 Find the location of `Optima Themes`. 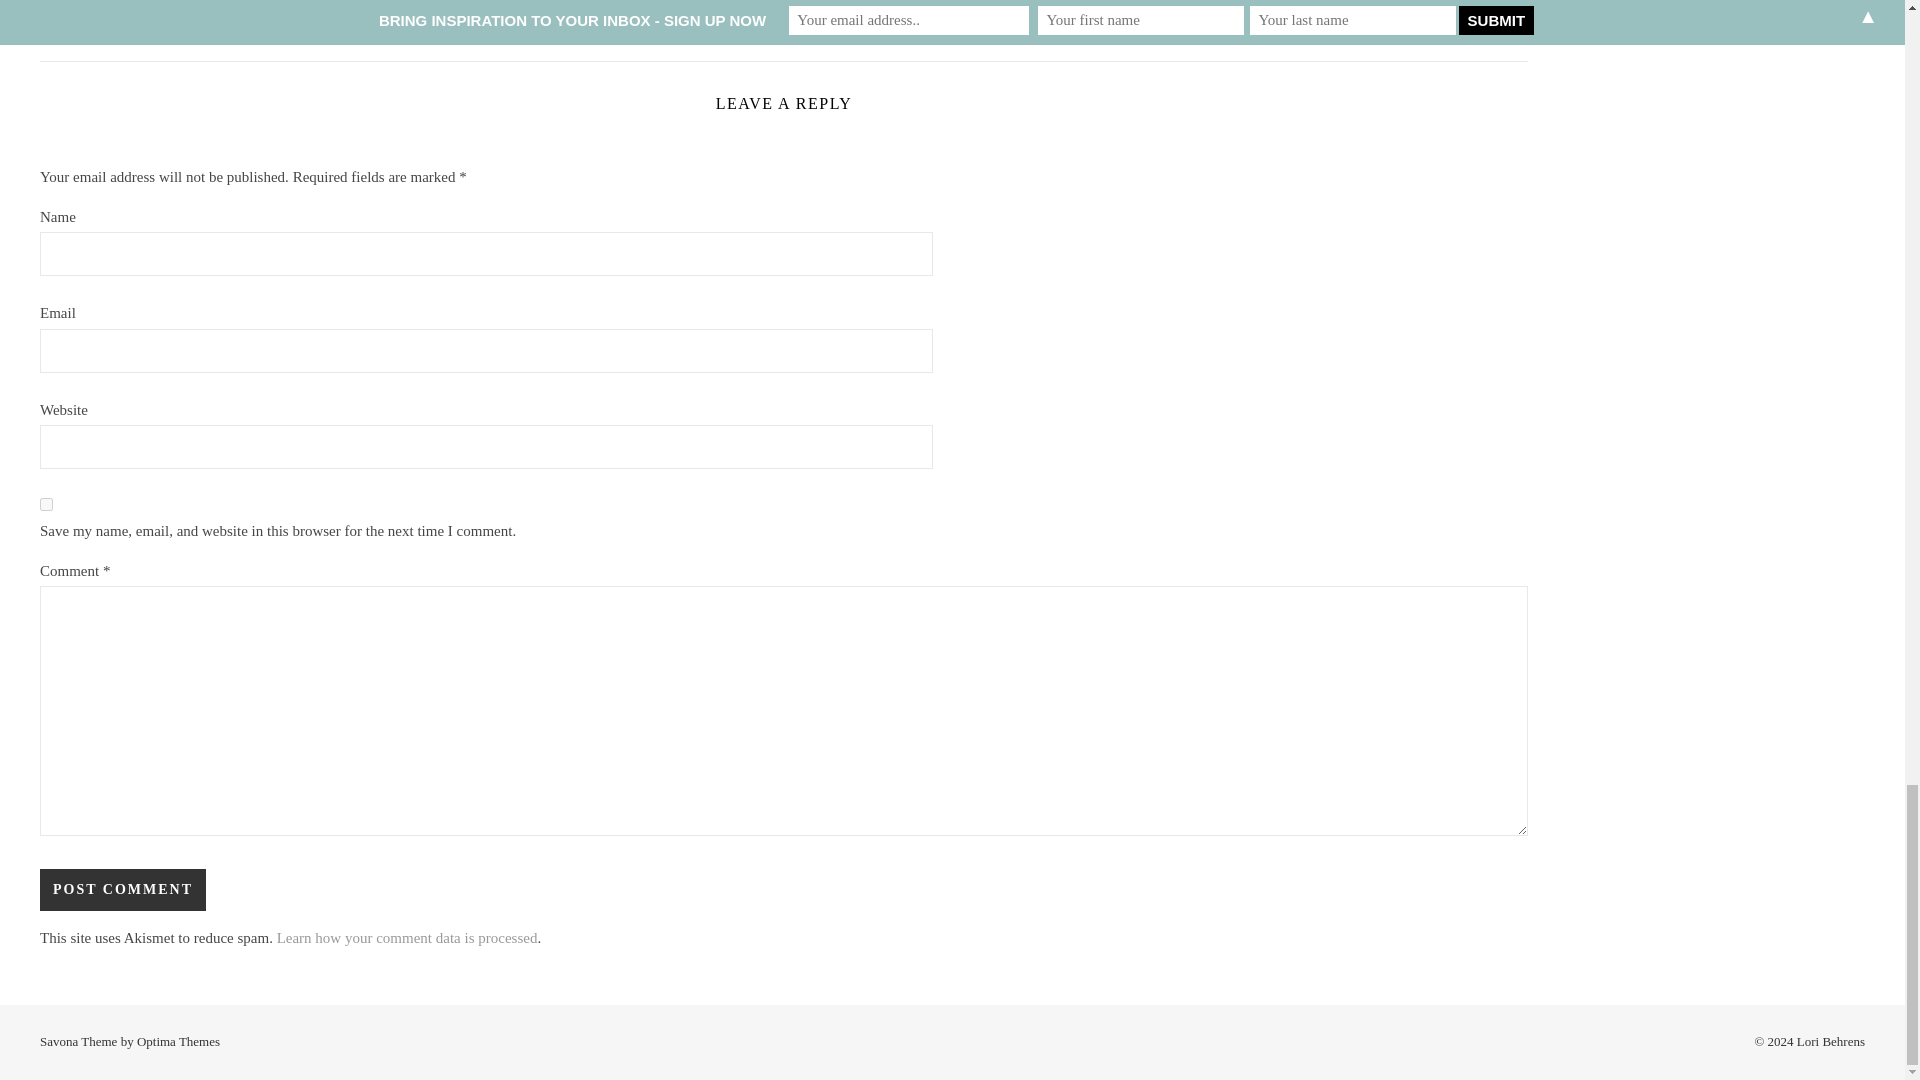

Optima Themes is located at coordinates (178, 1040).